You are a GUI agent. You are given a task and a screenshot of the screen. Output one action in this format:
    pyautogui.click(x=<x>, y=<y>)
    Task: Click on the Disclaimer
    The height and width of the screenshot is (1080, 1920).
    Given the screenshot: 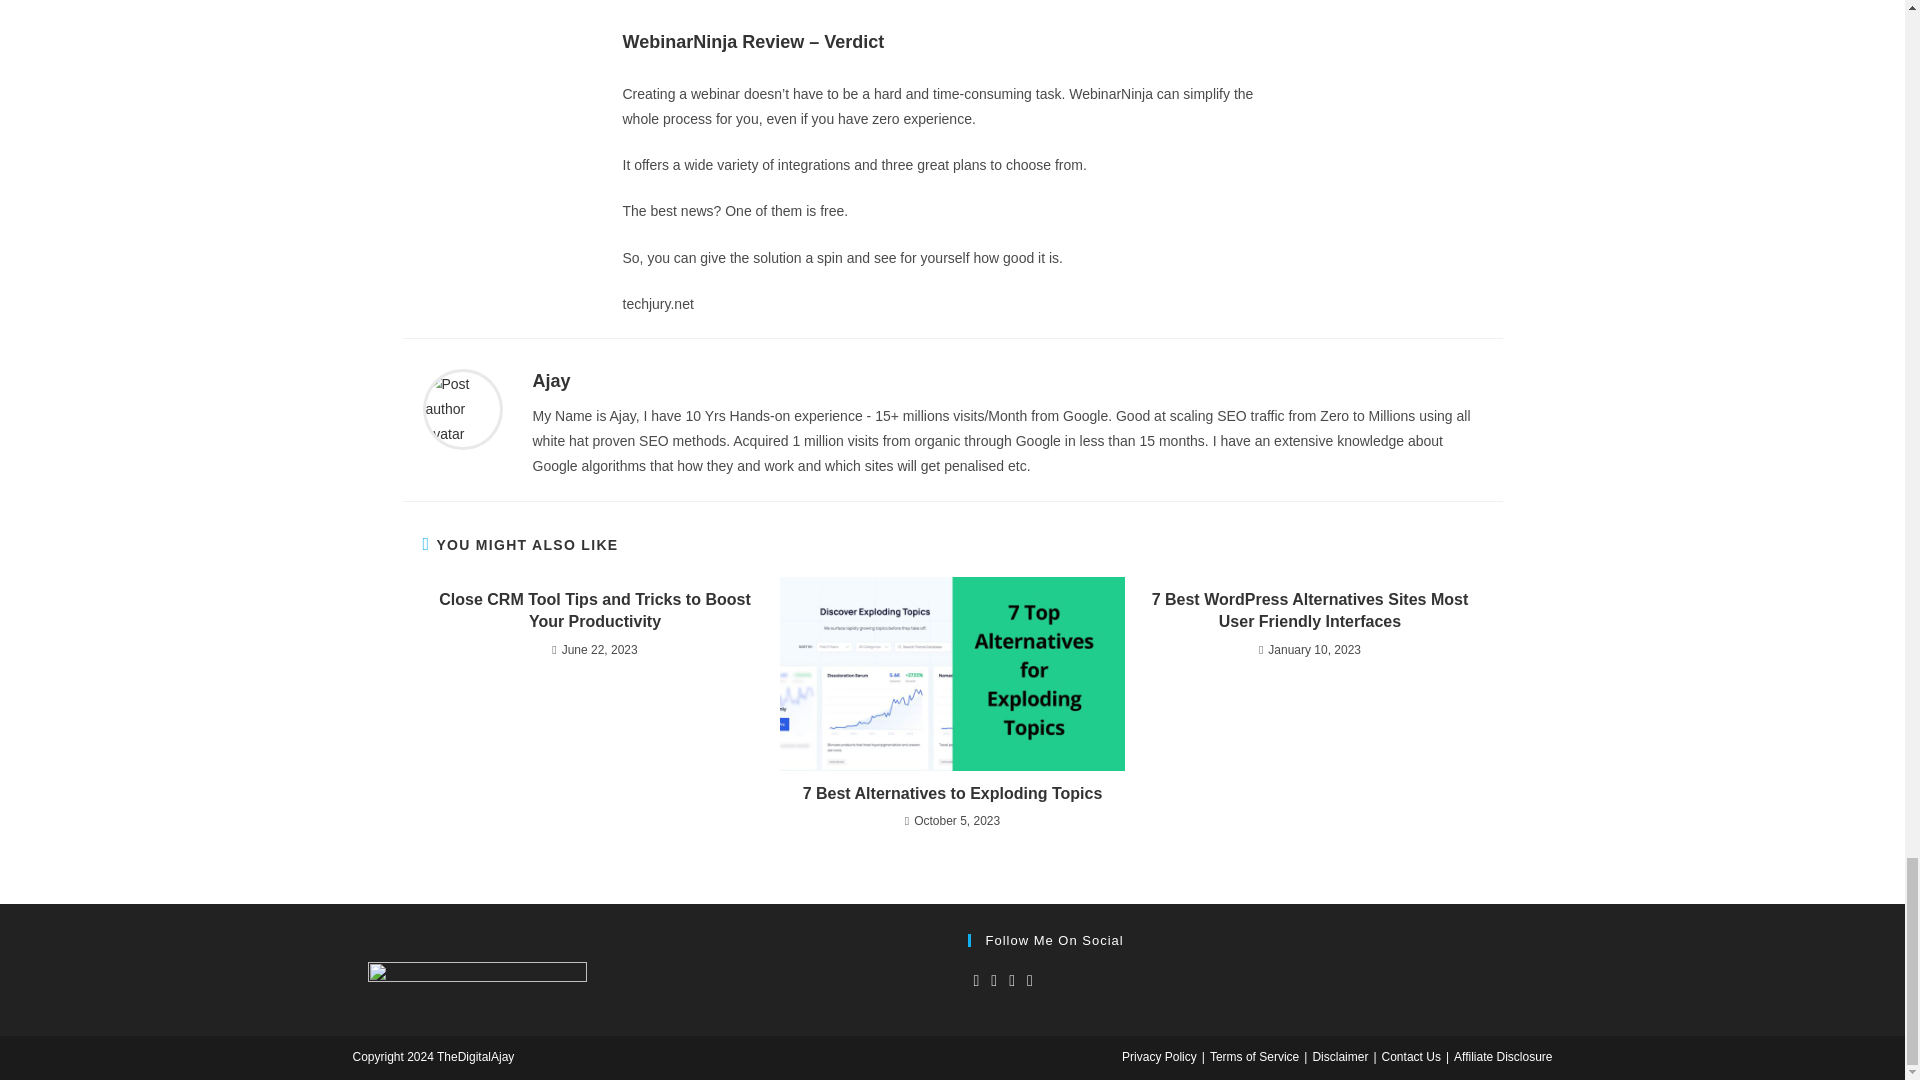 What is the action you would take?
    pyautogui.click(x=1339, y=1056)
    